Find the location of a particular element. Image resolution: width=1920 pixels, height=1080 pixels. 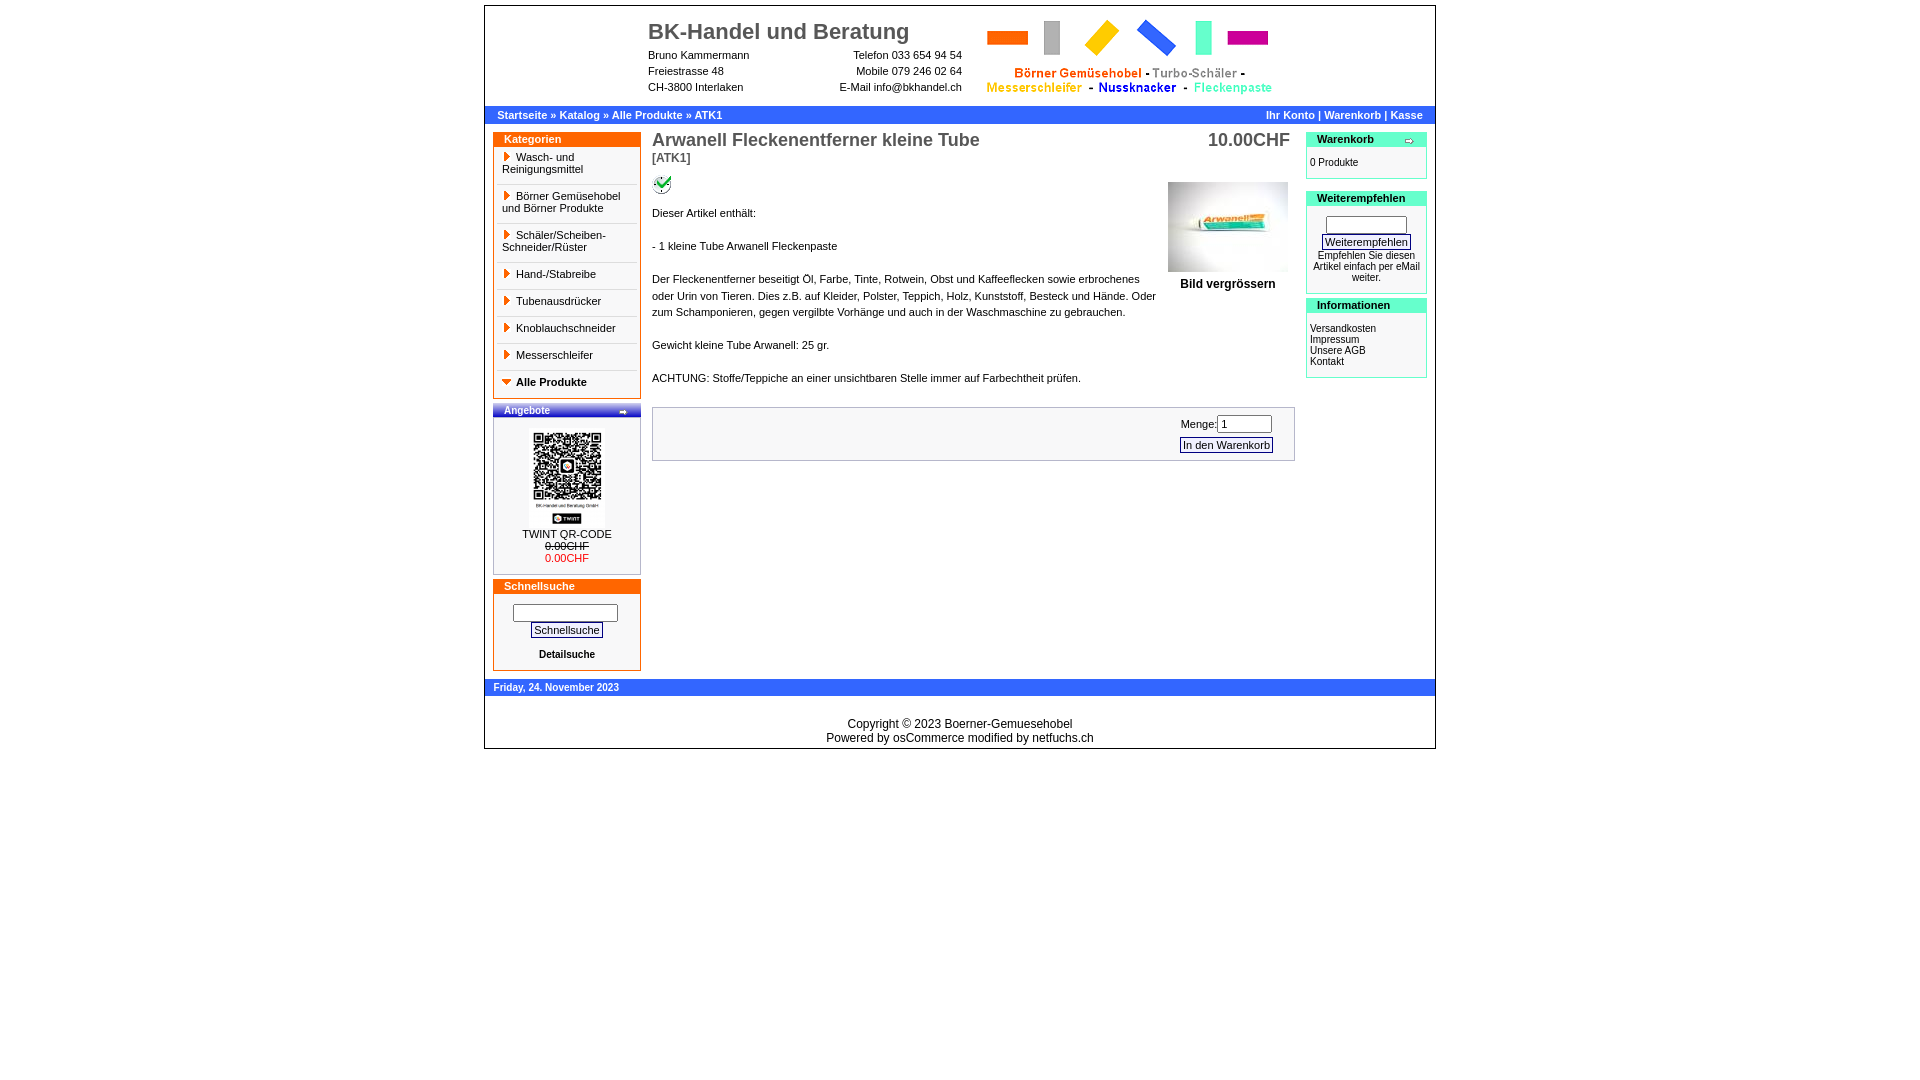

Startseite is located at coordinates (522, 115).